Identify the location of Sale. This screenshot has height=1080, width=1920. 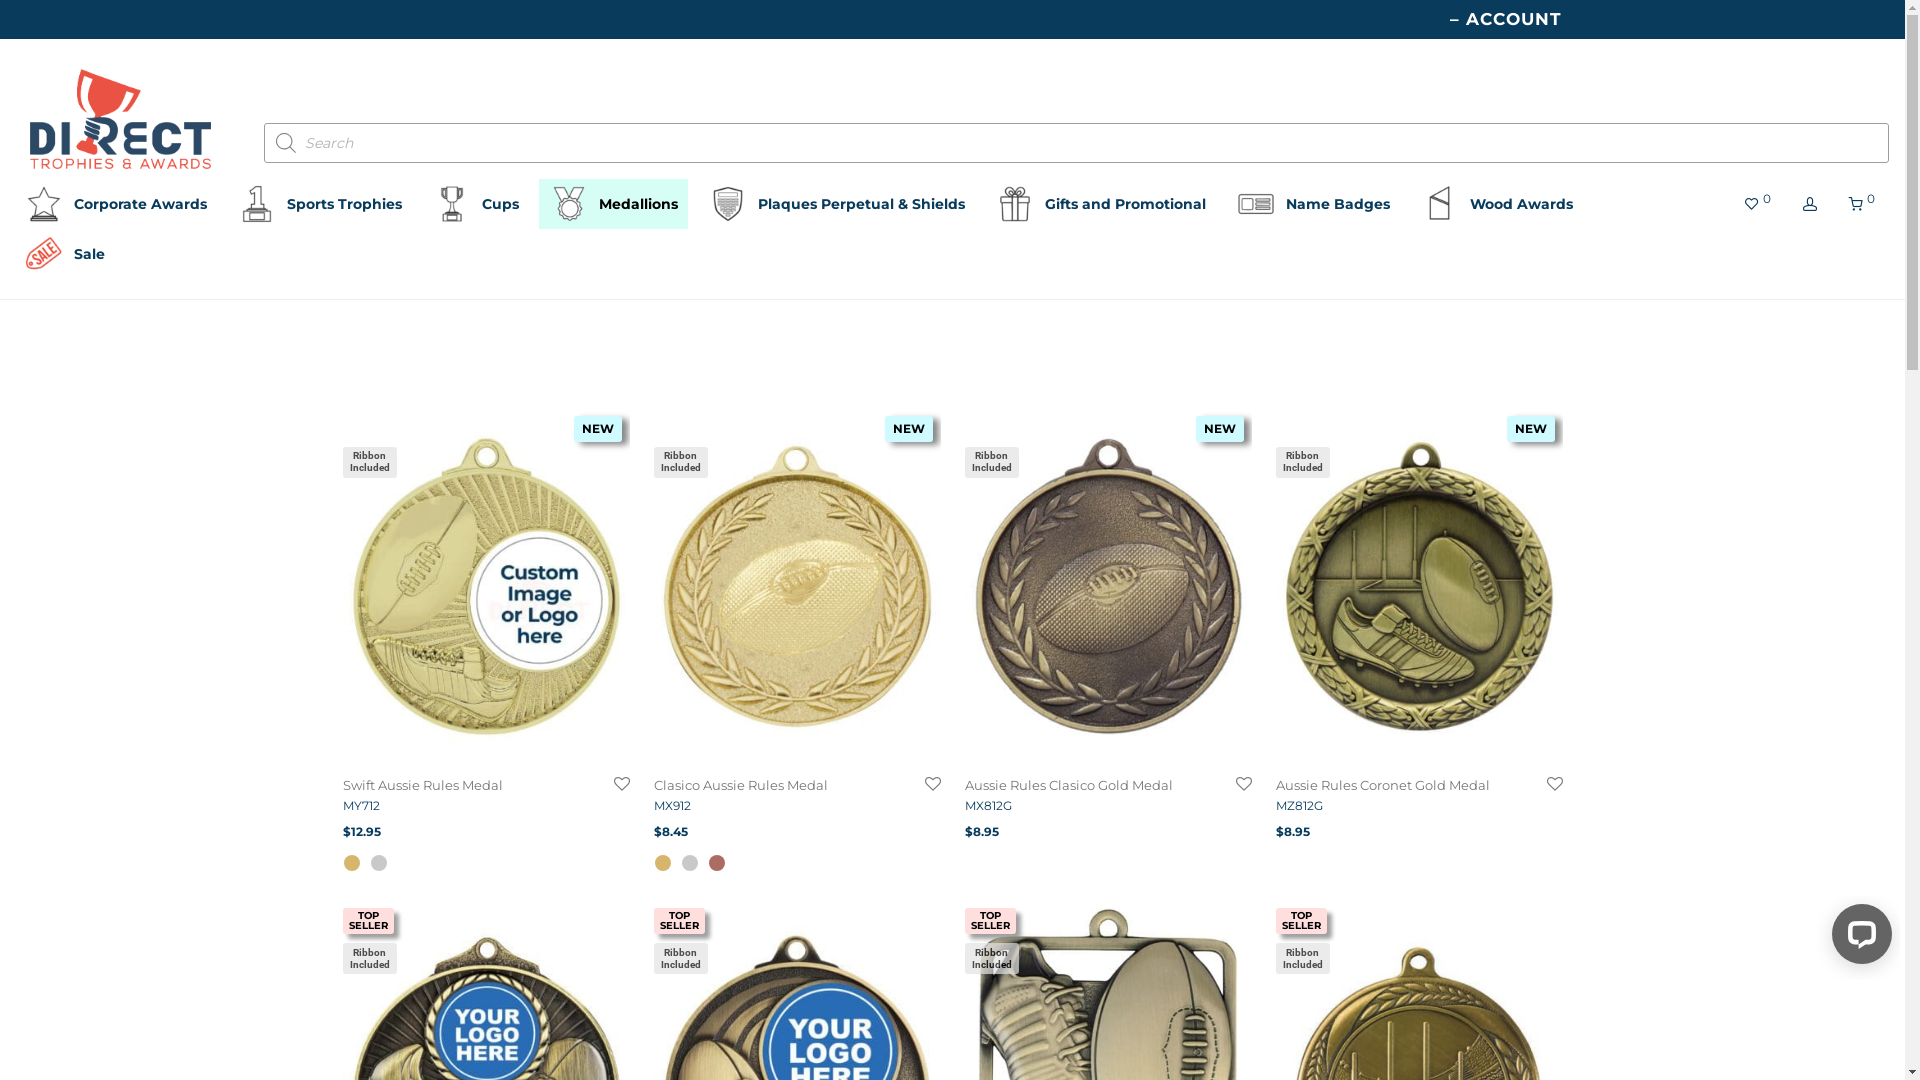
(64, 254).